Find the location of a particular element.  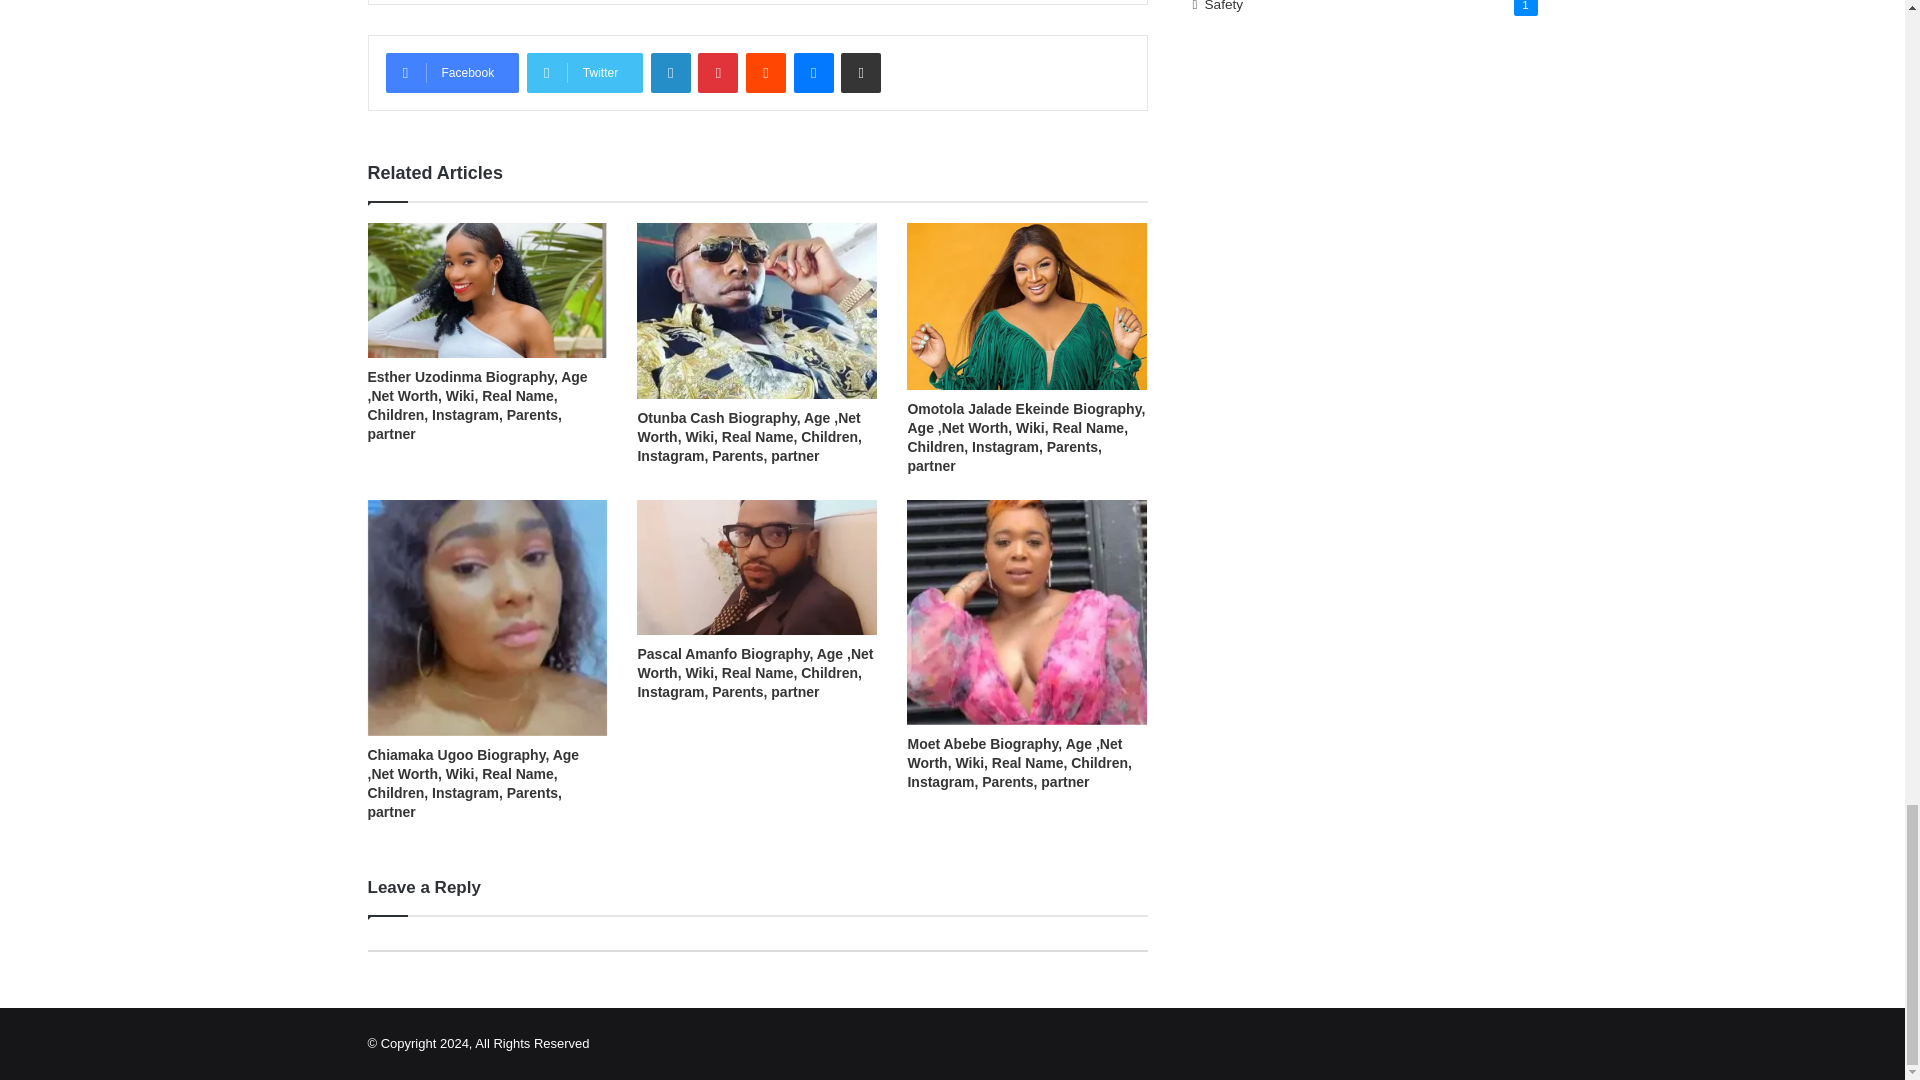

Facebook is located at coordinates (452, 72).